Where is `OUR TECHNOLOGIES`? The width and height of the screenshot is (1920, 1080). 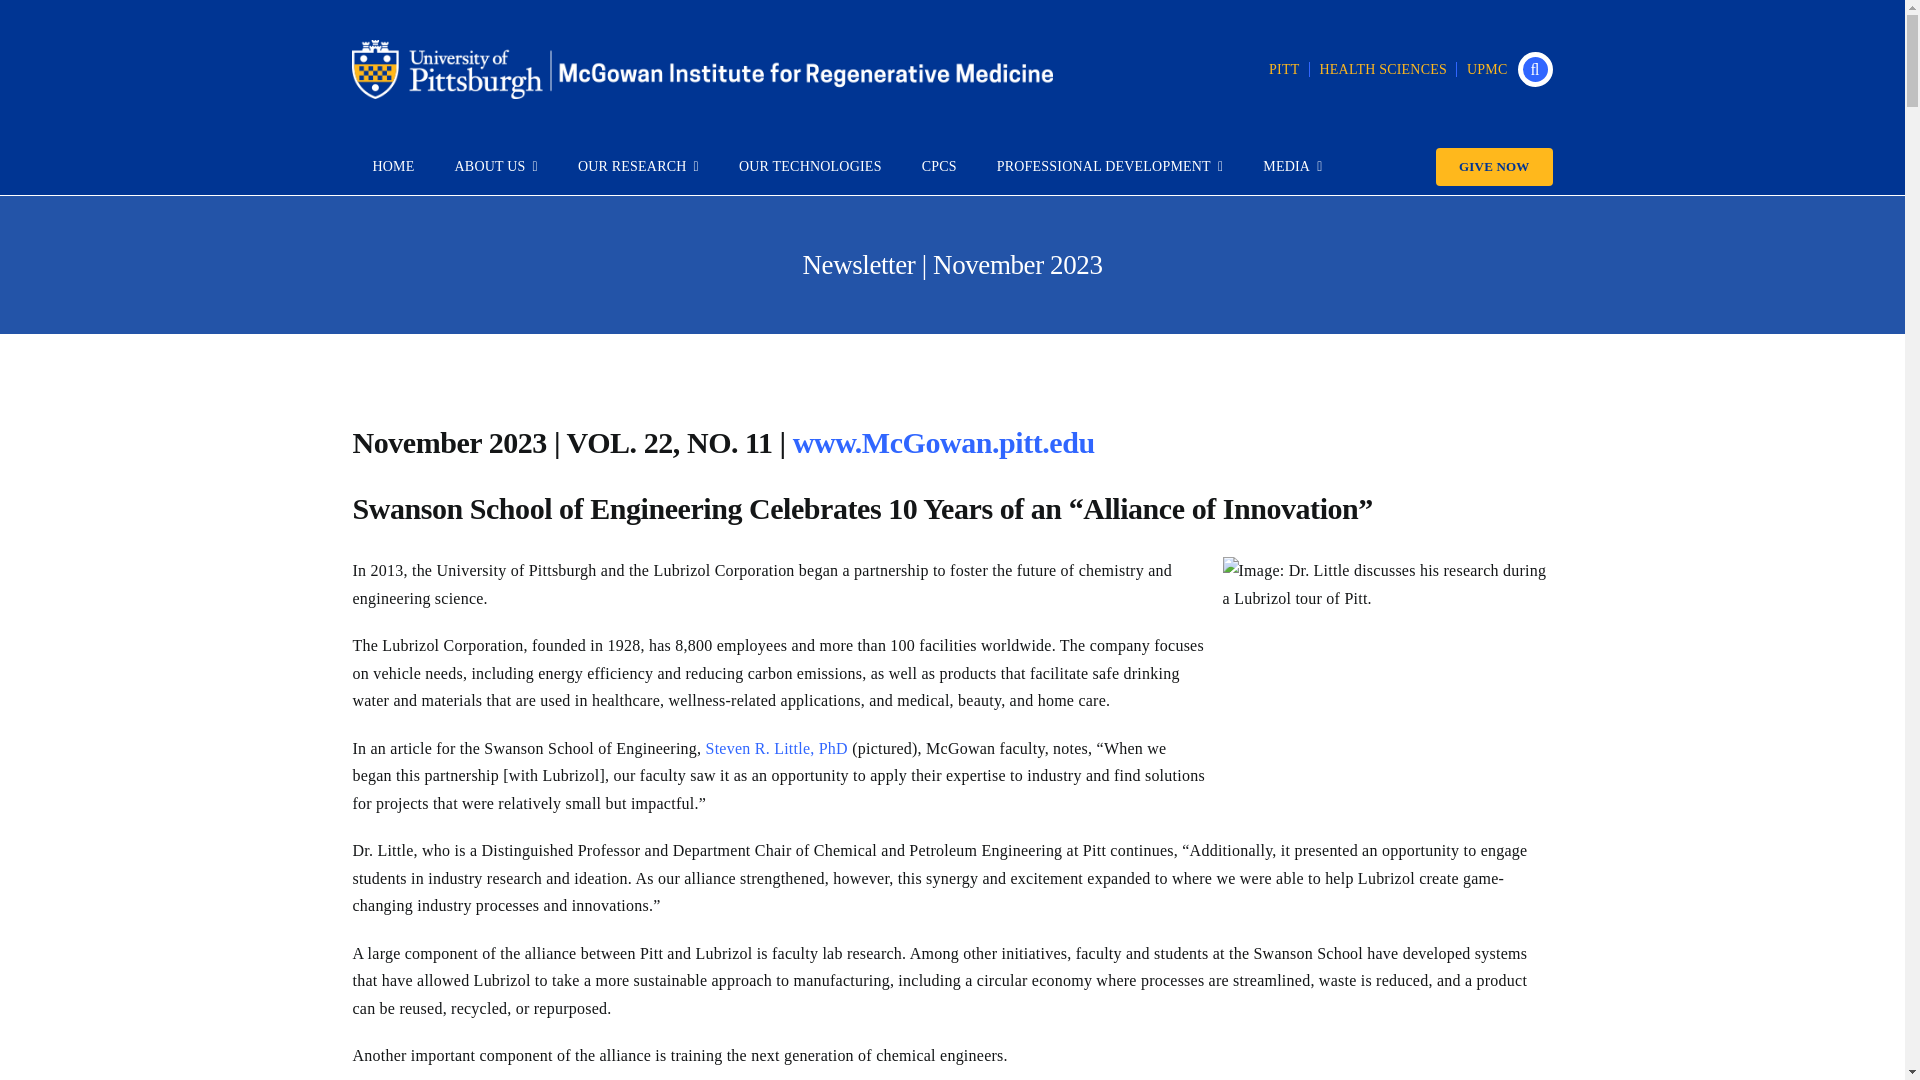
OUR TECHNOLOGIES is located at coordinates (810, 167).